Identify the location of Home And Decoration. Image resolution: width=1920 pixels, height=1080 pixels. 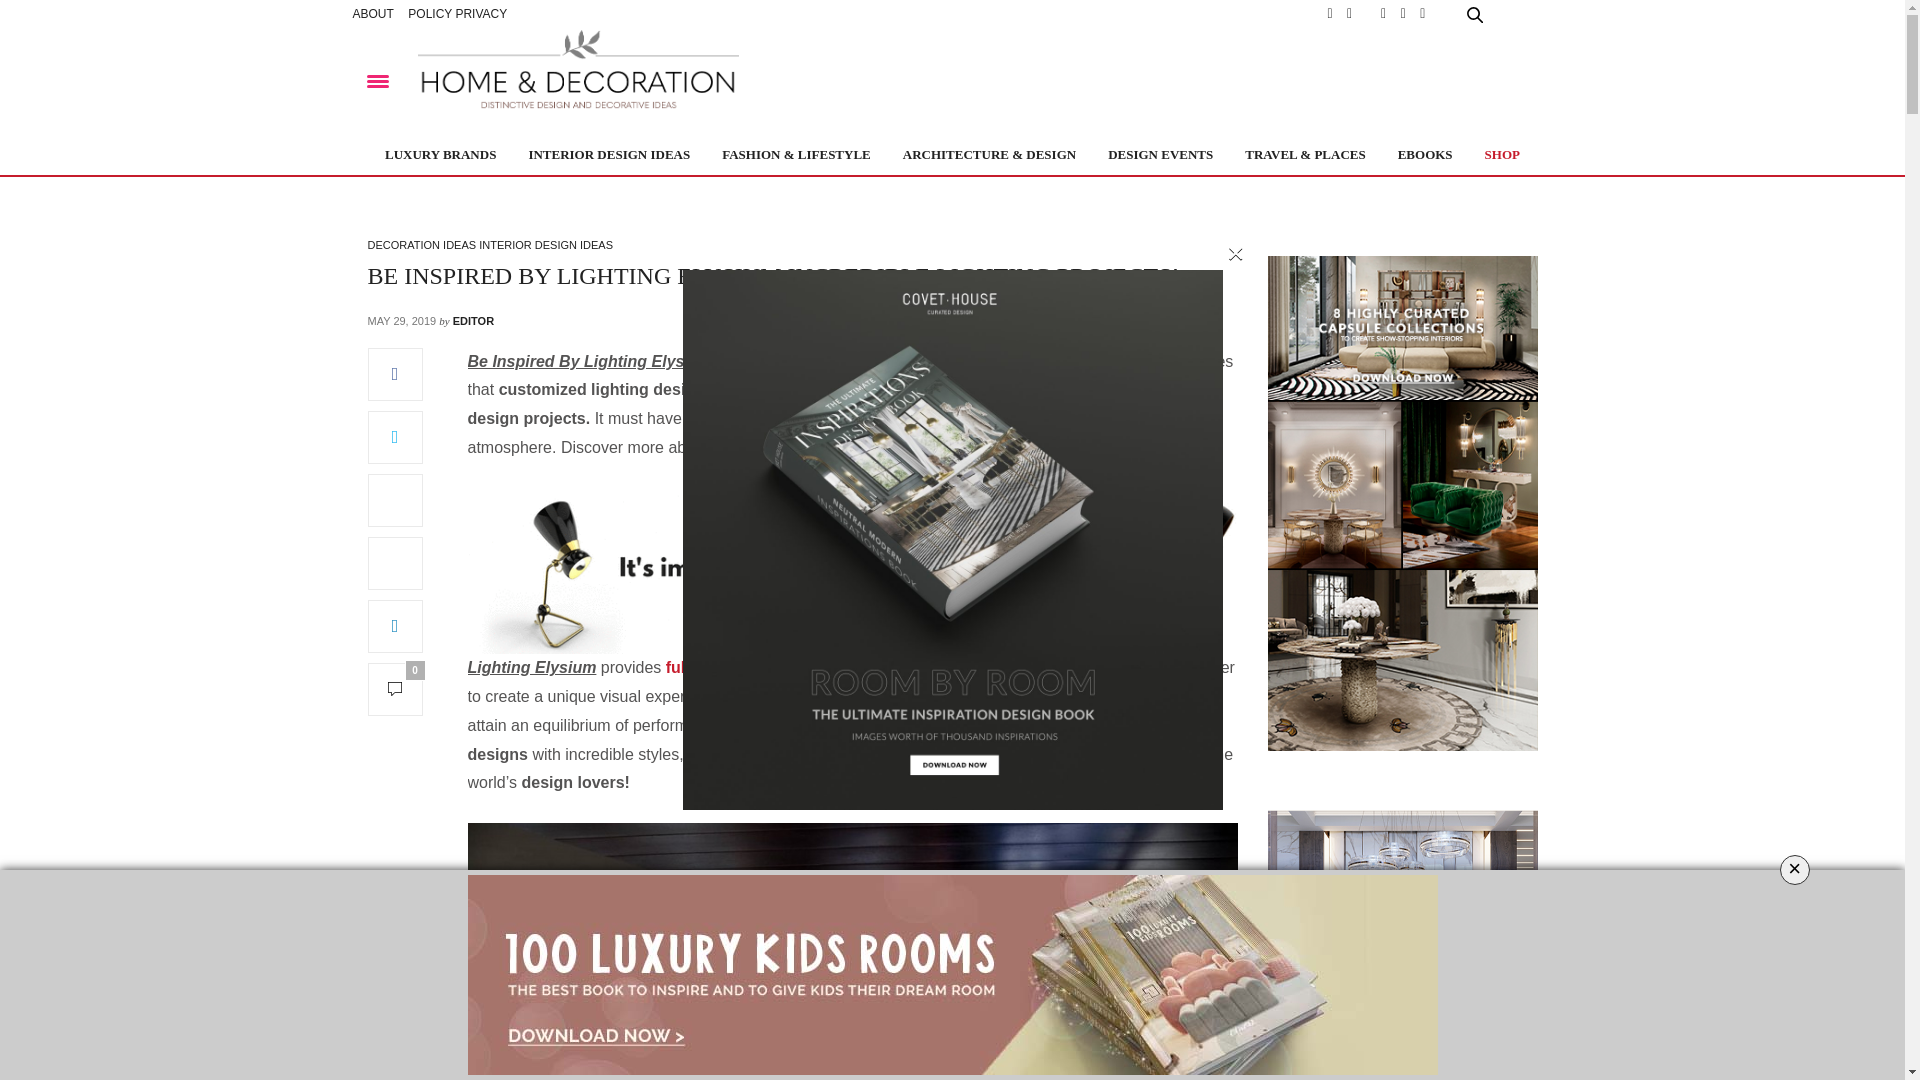
(578, 81).